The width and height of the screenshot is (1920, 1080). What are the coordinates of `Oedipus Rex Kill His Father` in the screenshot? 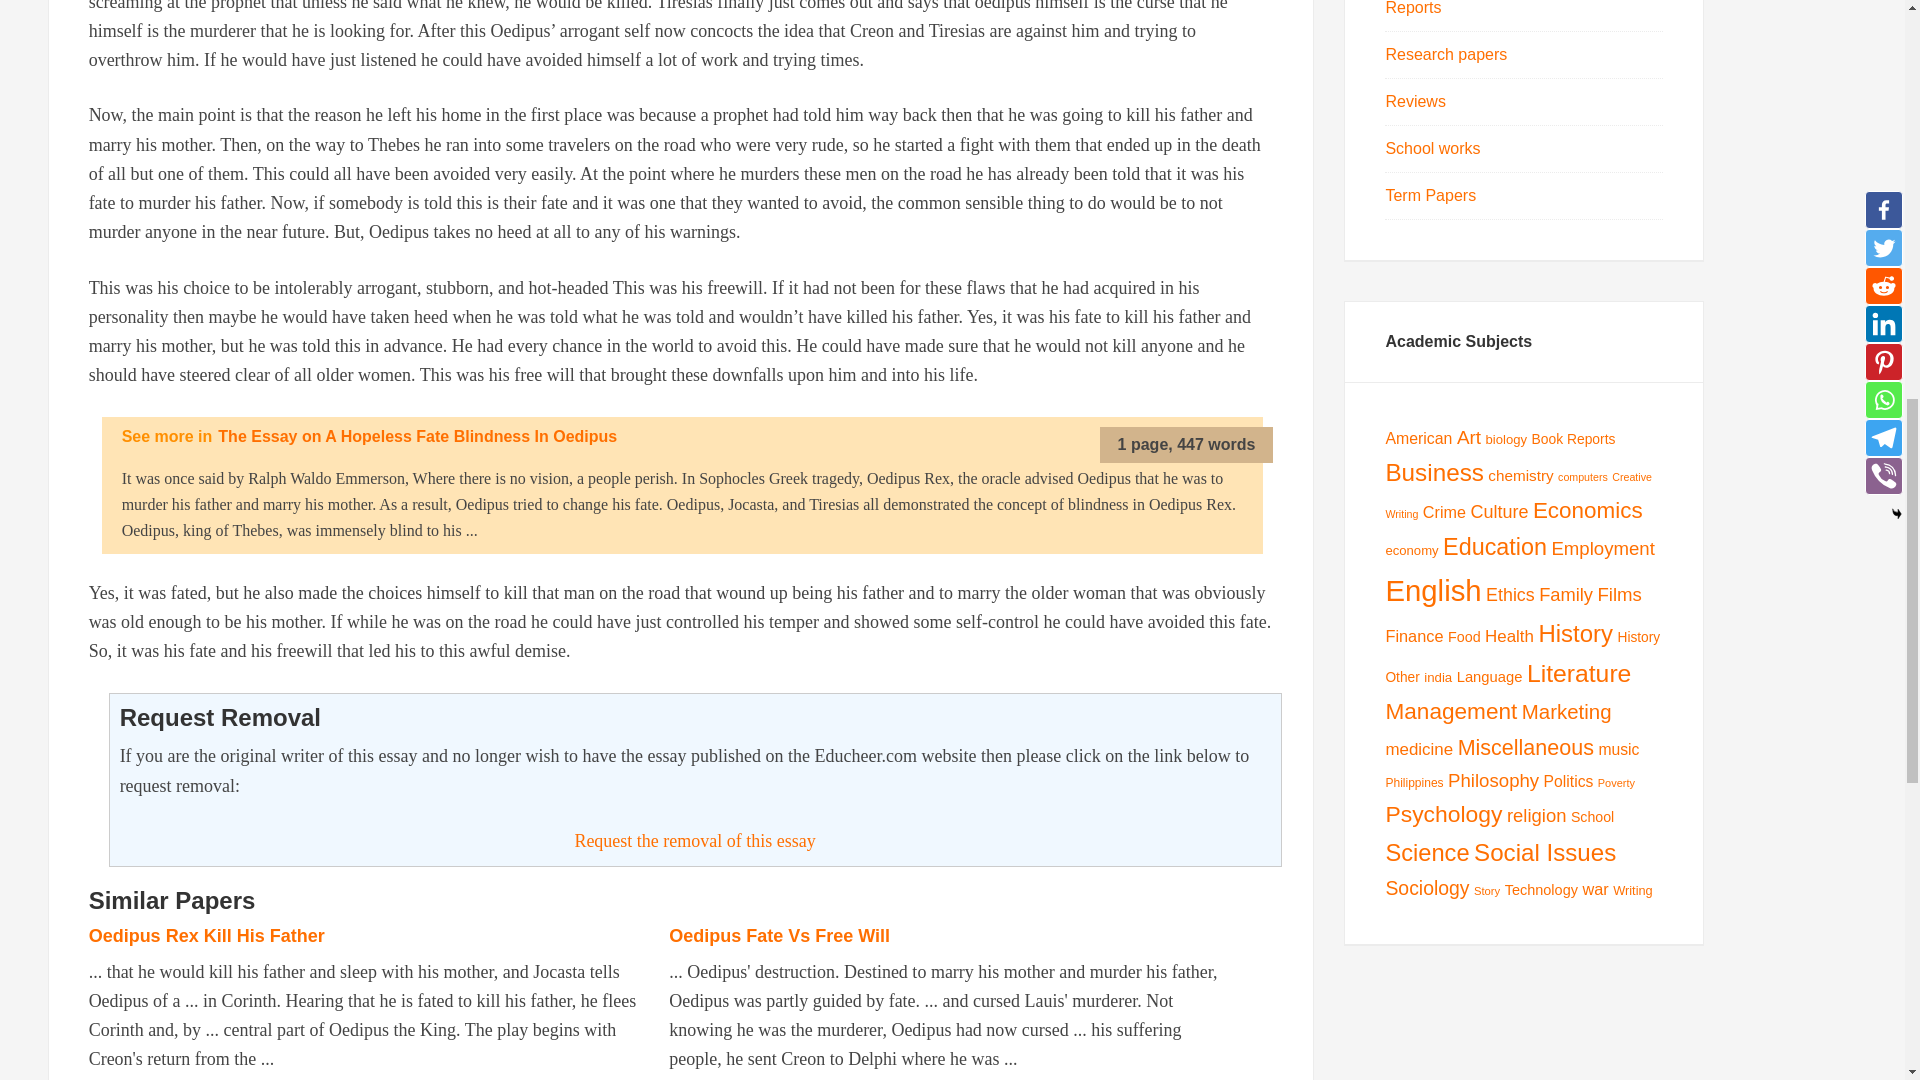 It's located at (206, 936).